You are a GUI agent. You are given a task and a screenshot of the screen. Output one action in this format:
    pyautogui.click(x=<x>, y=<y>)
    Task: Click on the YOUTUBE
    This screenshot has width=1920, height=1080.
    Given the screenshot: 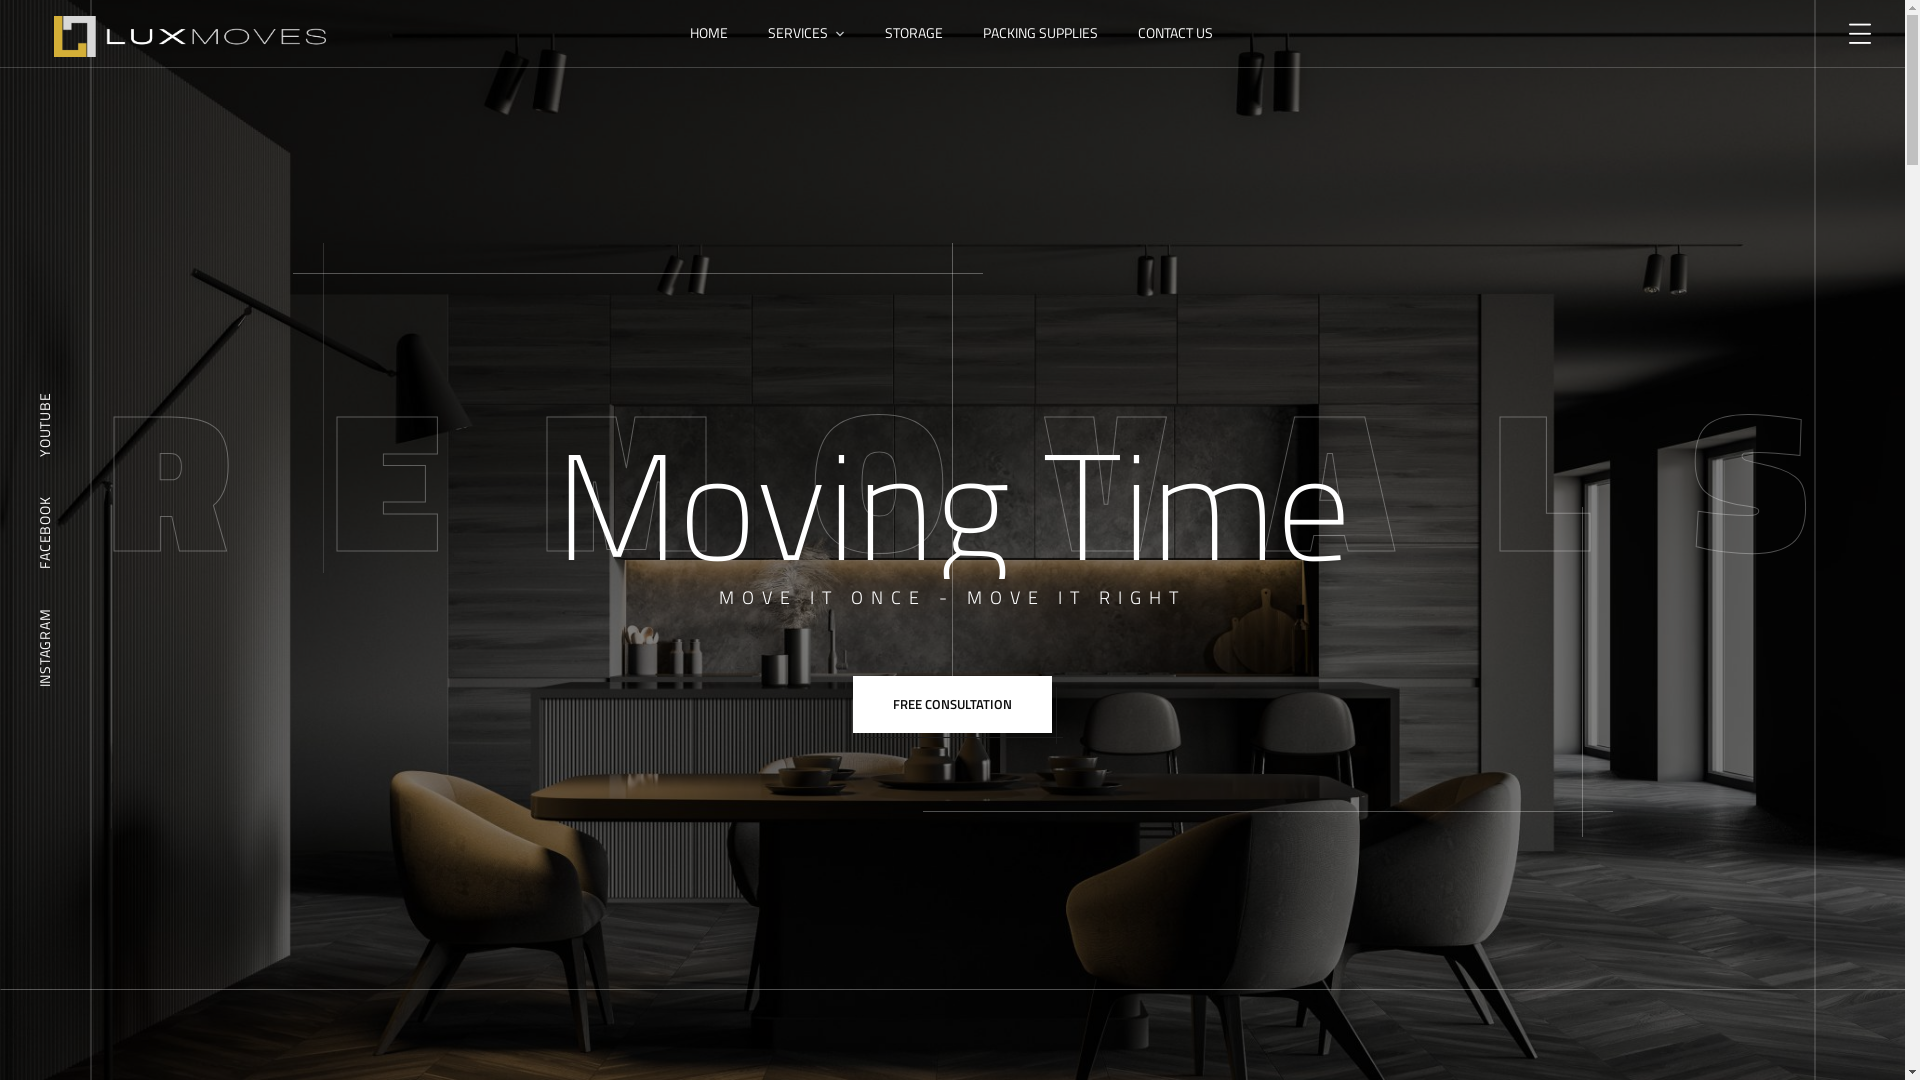 What is the action you would take?
    pyautogui.click(x=45, y=424)
    